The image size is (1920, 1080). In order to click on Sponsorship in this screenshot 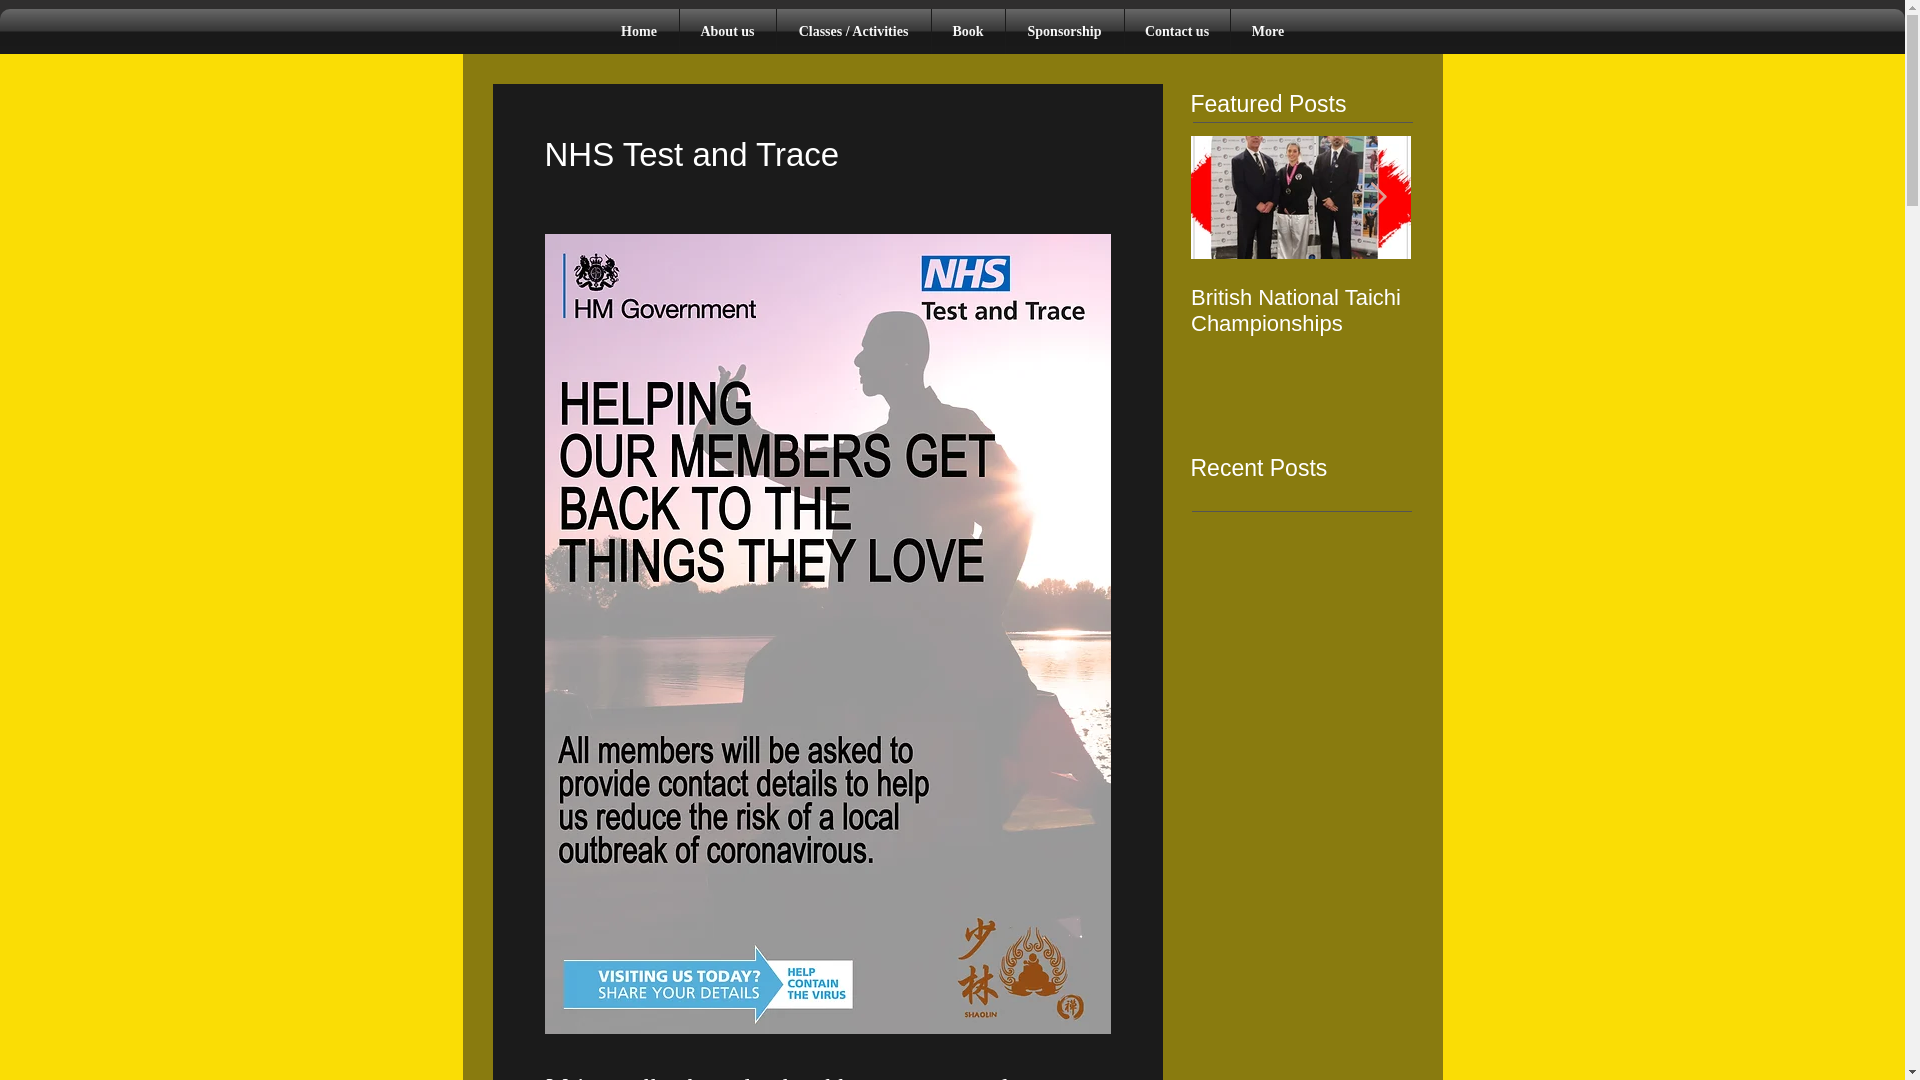, I will do `click(1064, 31)`.